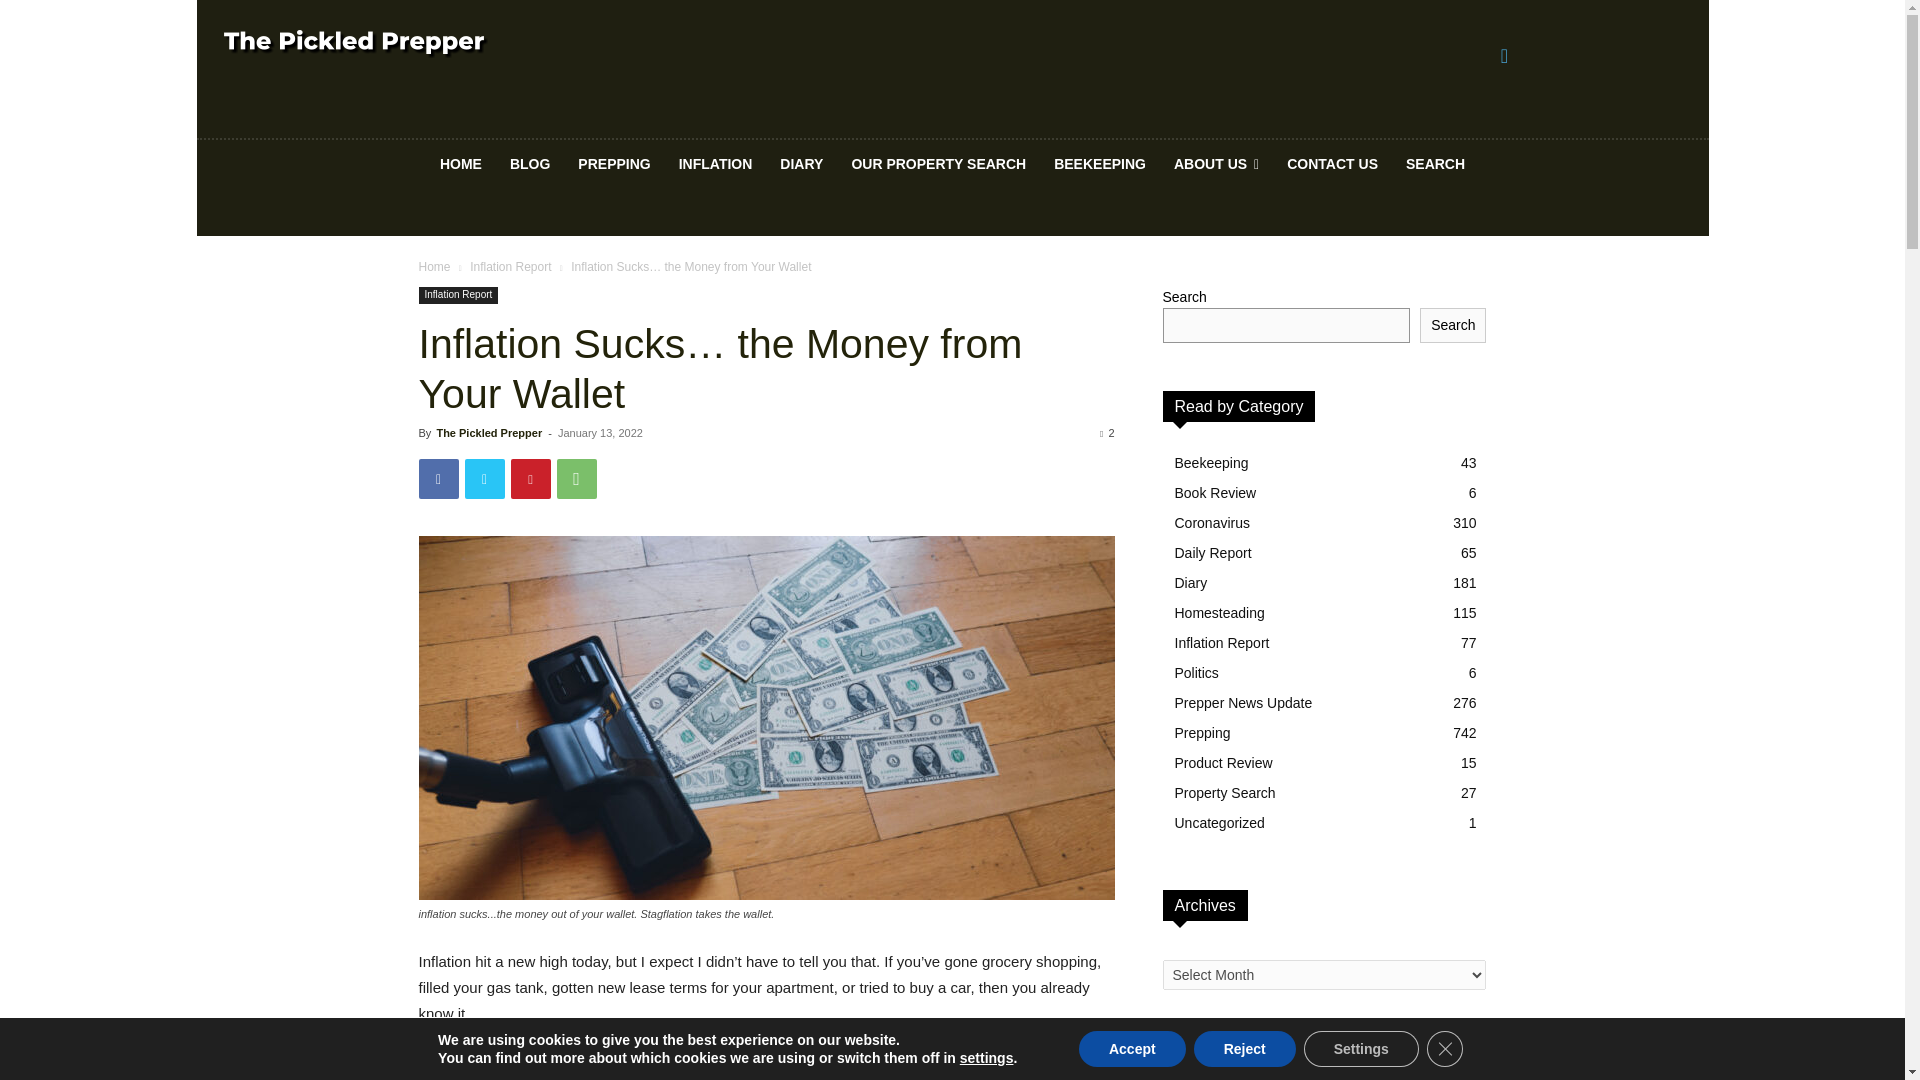 The height and width of the screenshot is (1080, 1920). Describe the element at coordinates (496, 44) in the screenshot. I see `The Pickled Prepper Blog` at that location.